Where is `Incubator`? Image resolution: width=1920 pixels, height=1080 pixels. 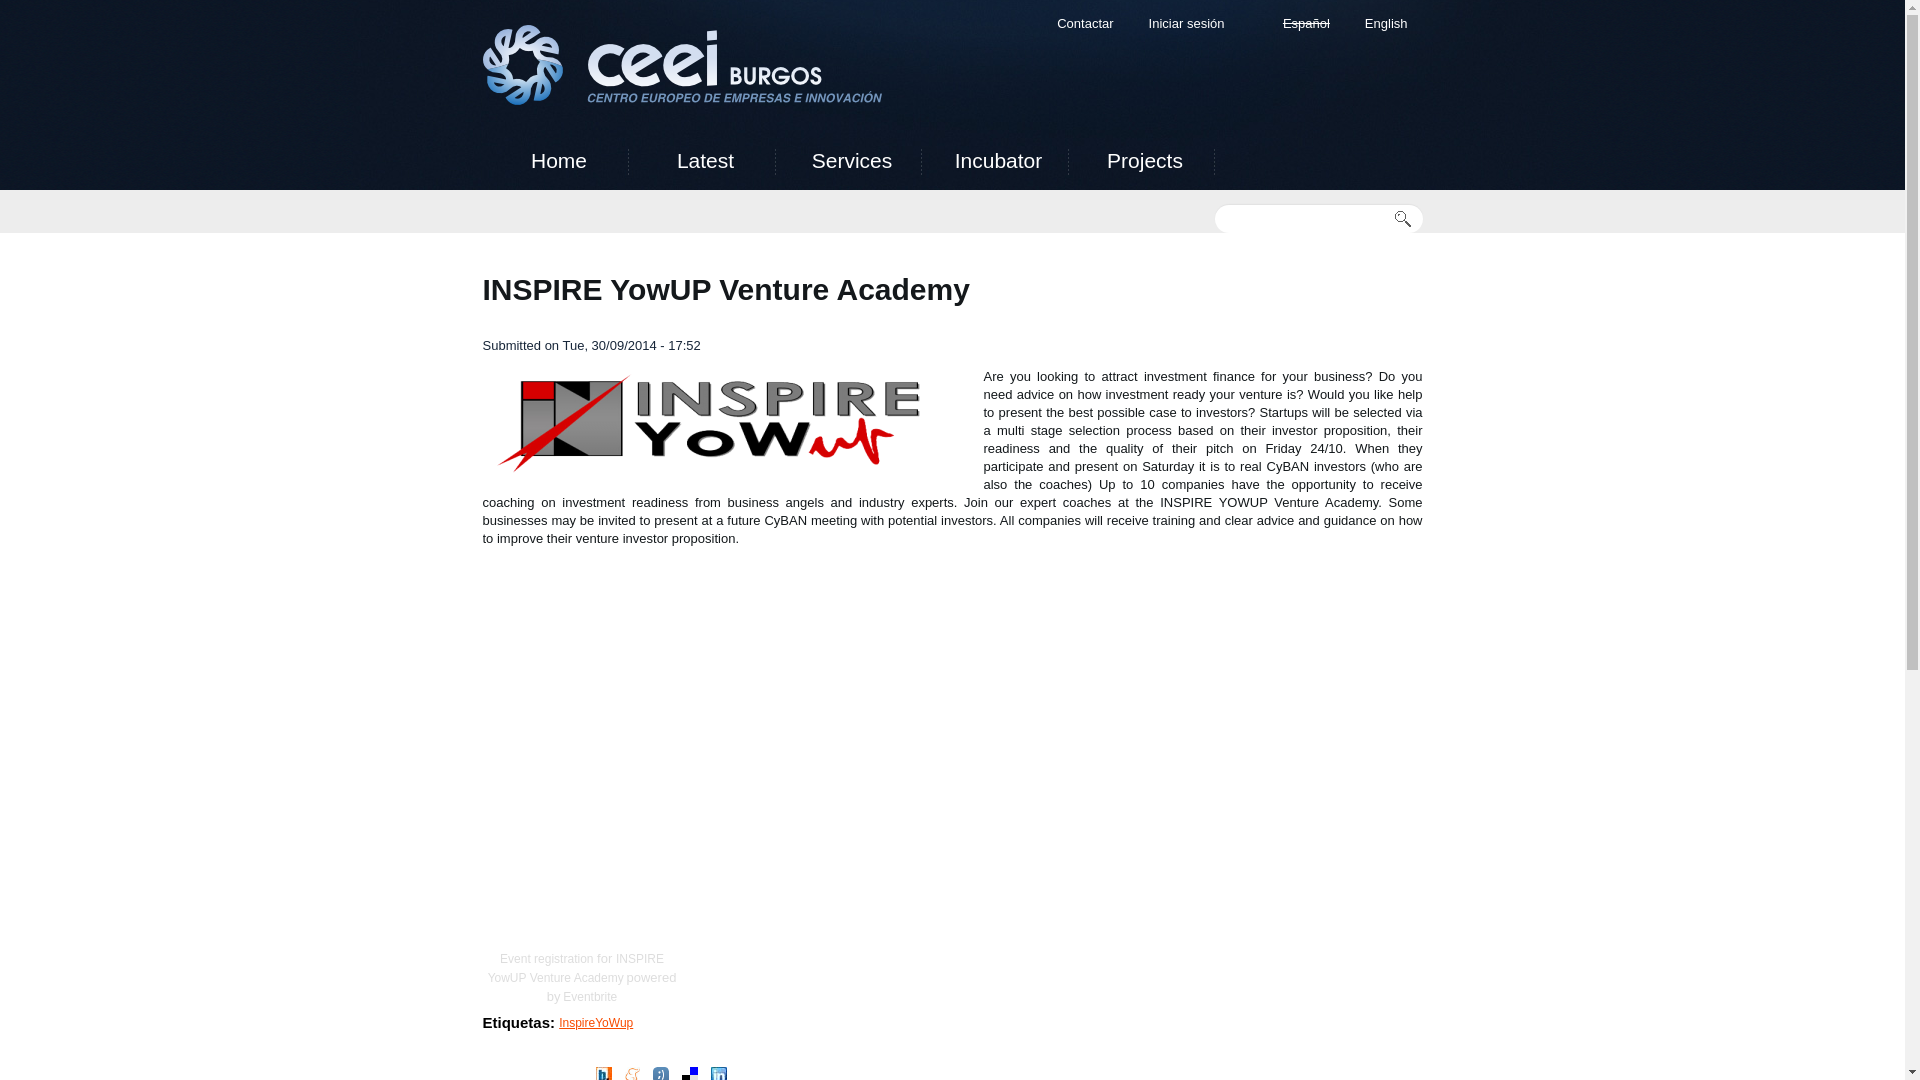 Incubator is located at coordinates (997, 160).